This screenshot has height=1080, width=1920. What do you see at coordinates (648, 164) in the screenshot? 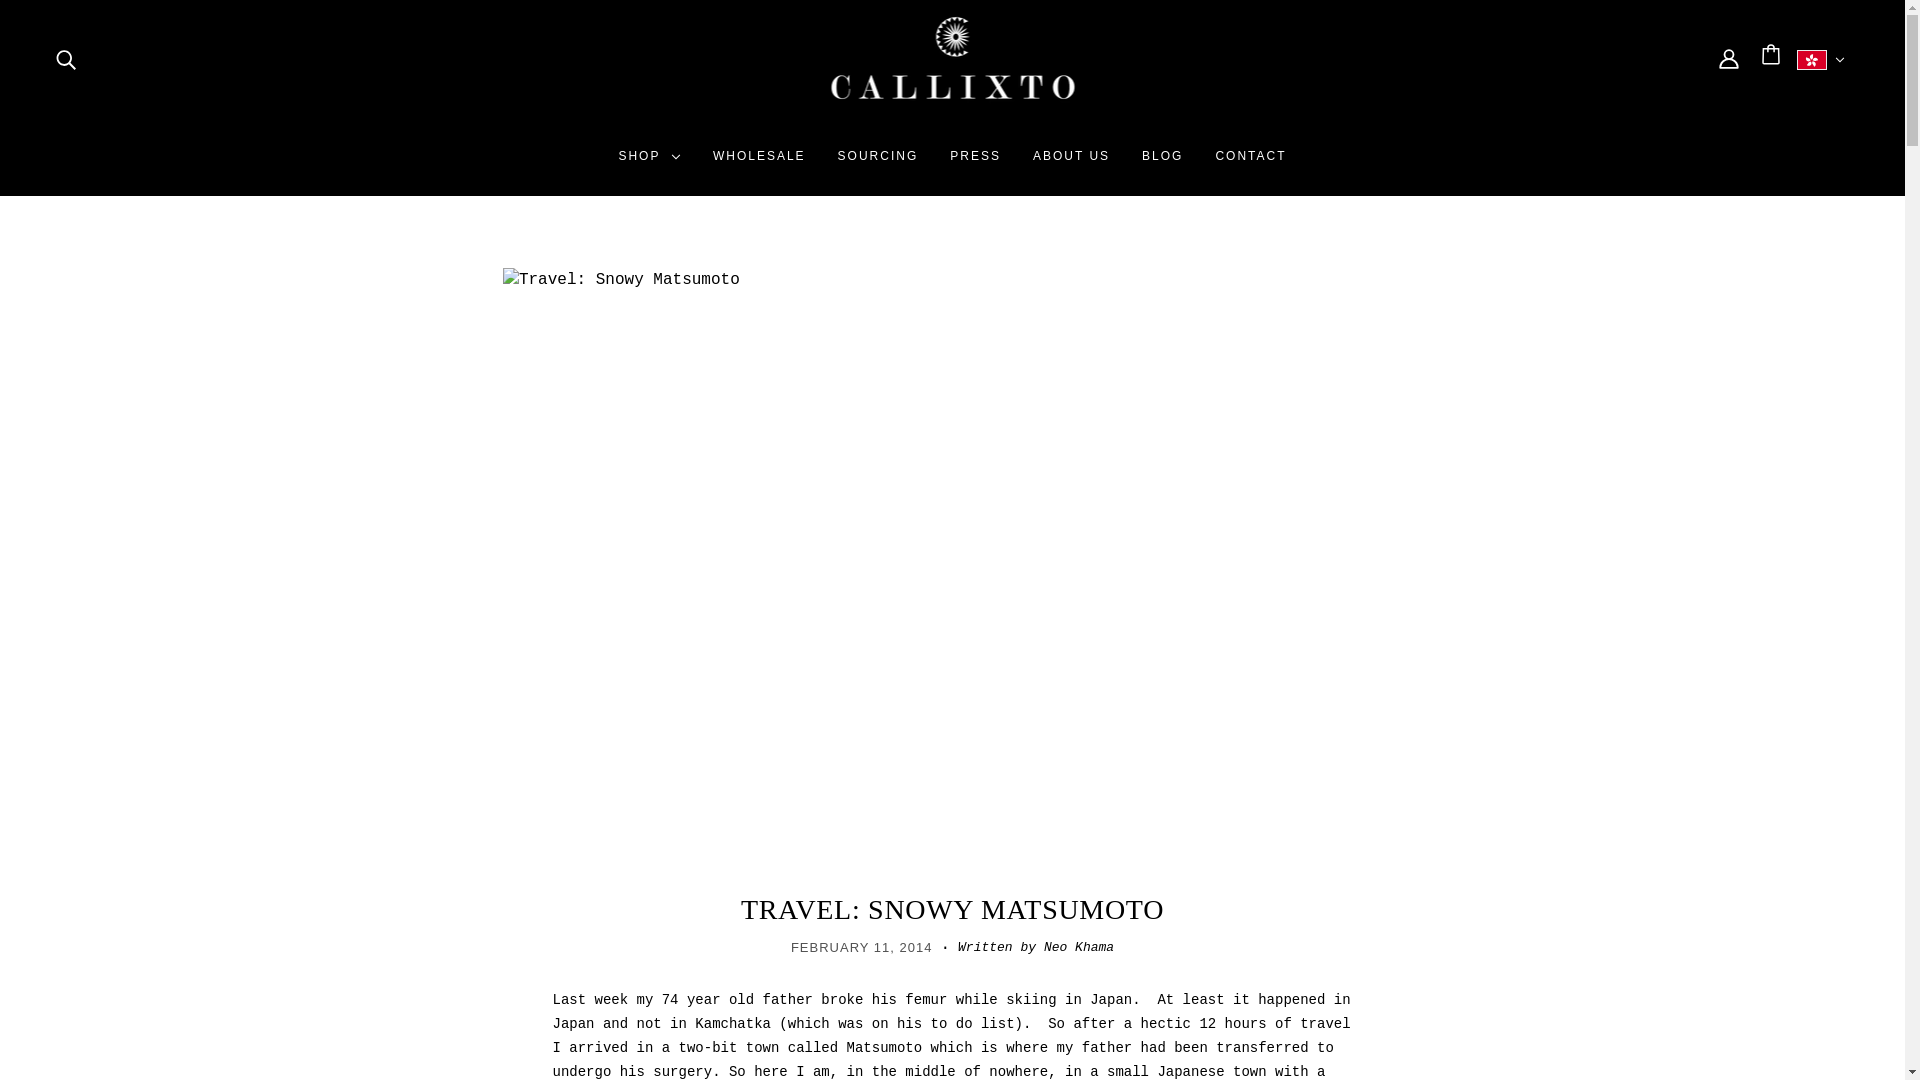
I see `SHOP  ` at bounding box center [648, 164].